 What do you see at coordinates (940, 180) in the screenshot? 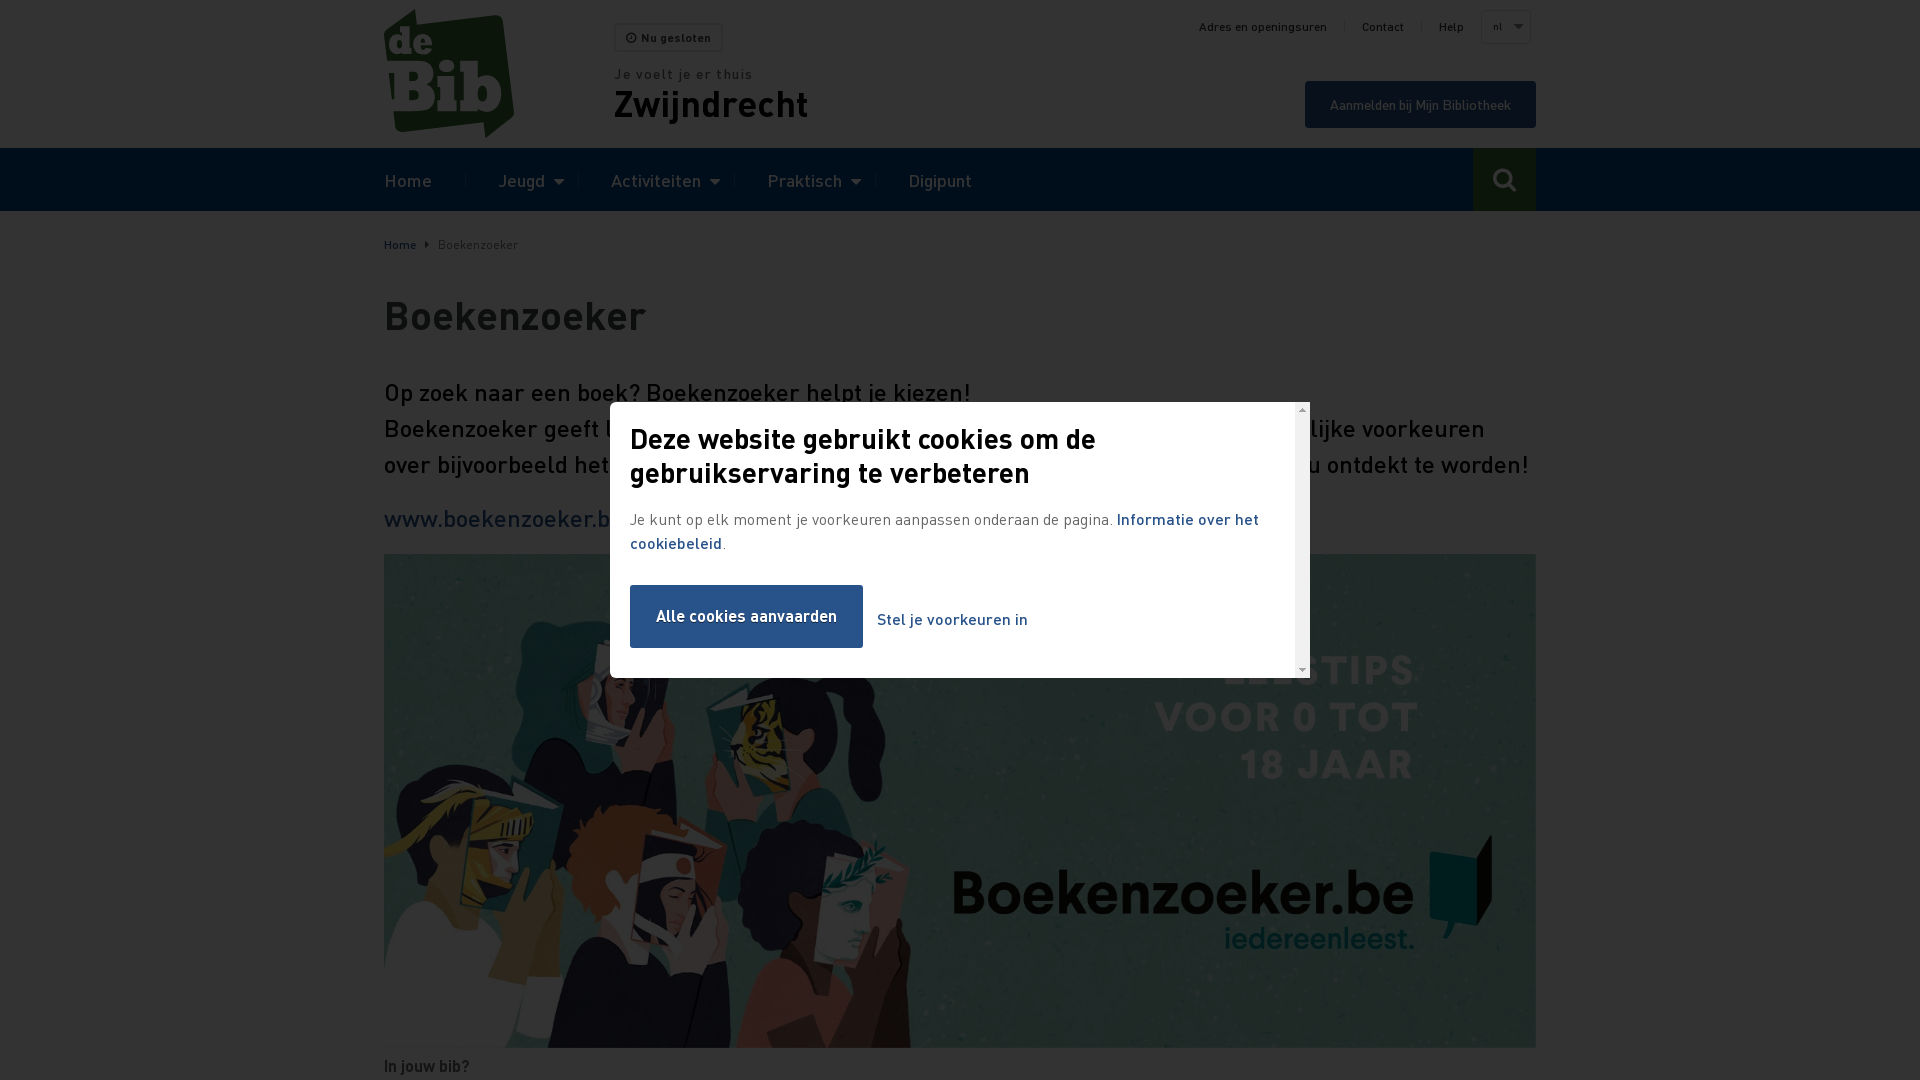
I see `Digipunt` at bounding box center [940, 180].